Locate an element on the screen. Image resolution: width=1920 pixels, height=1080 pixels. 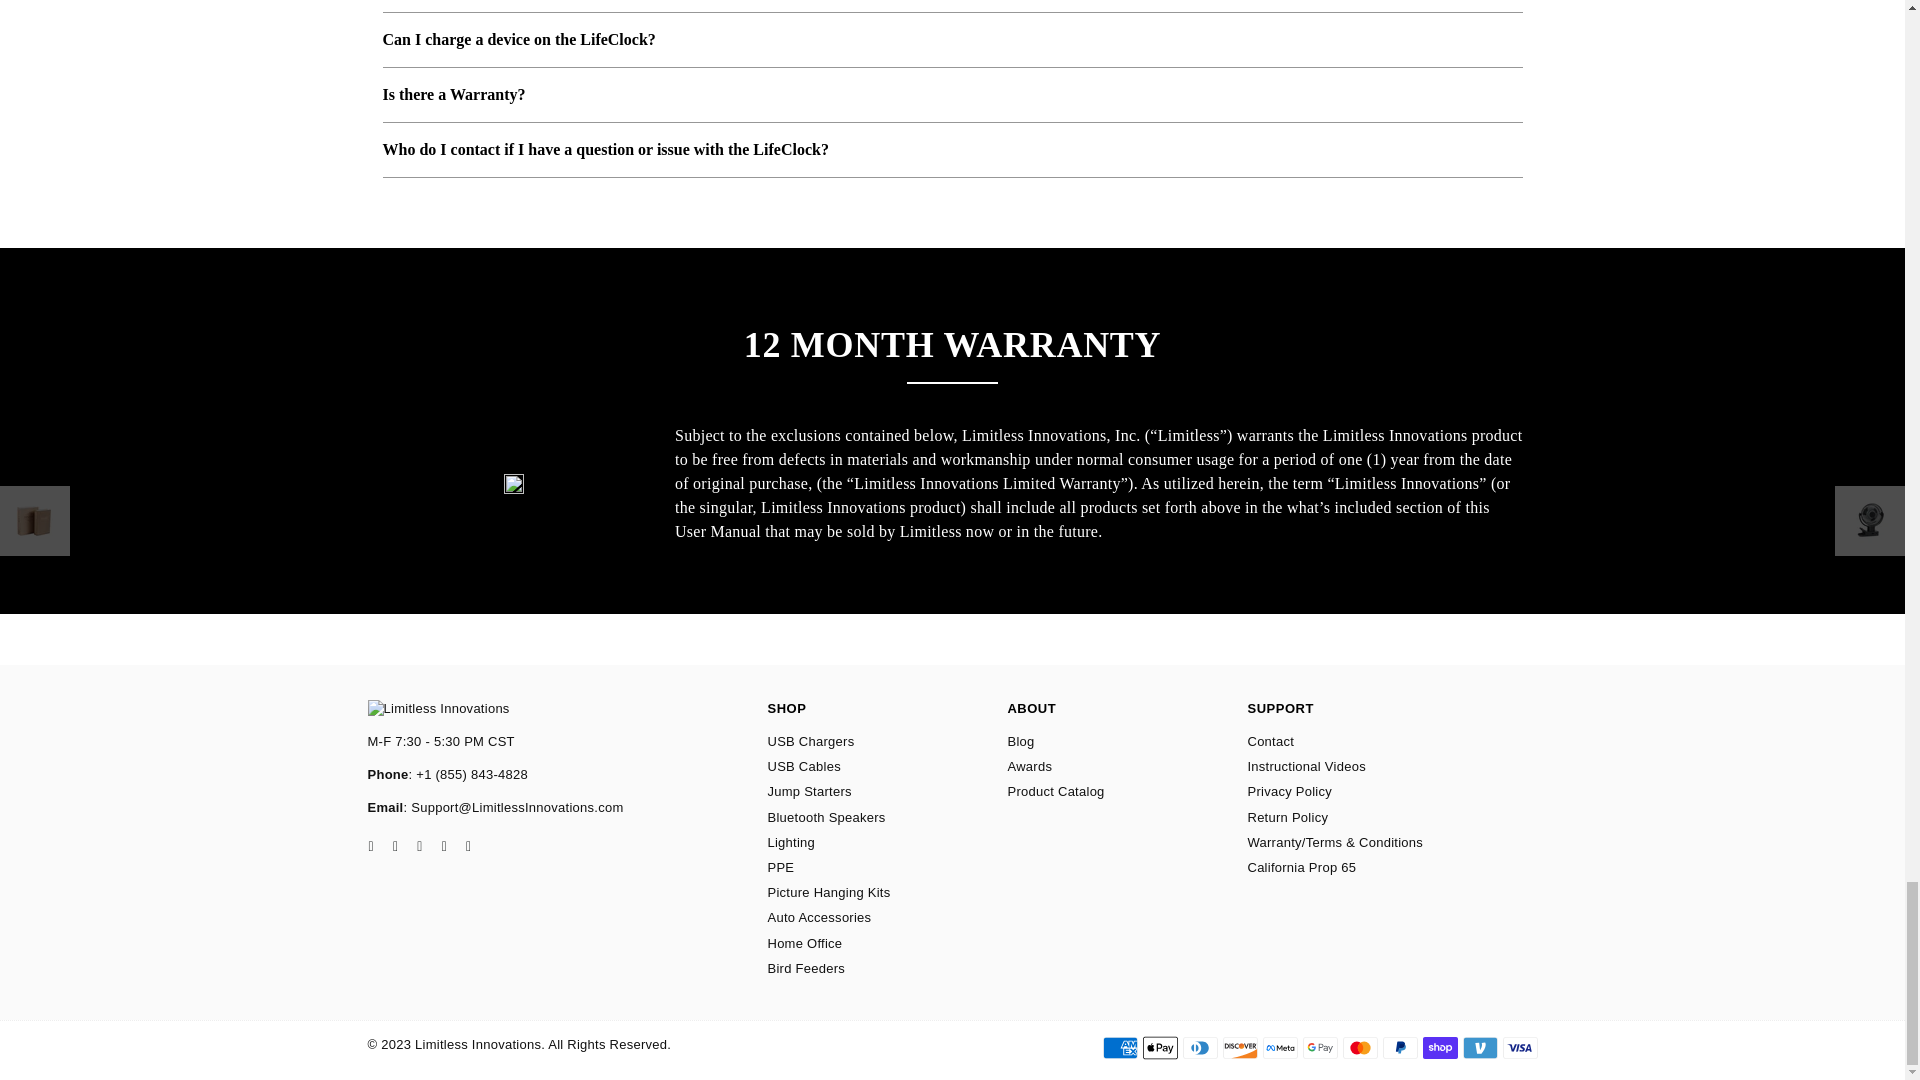
Visa is located at coordinates (1519, 1047).